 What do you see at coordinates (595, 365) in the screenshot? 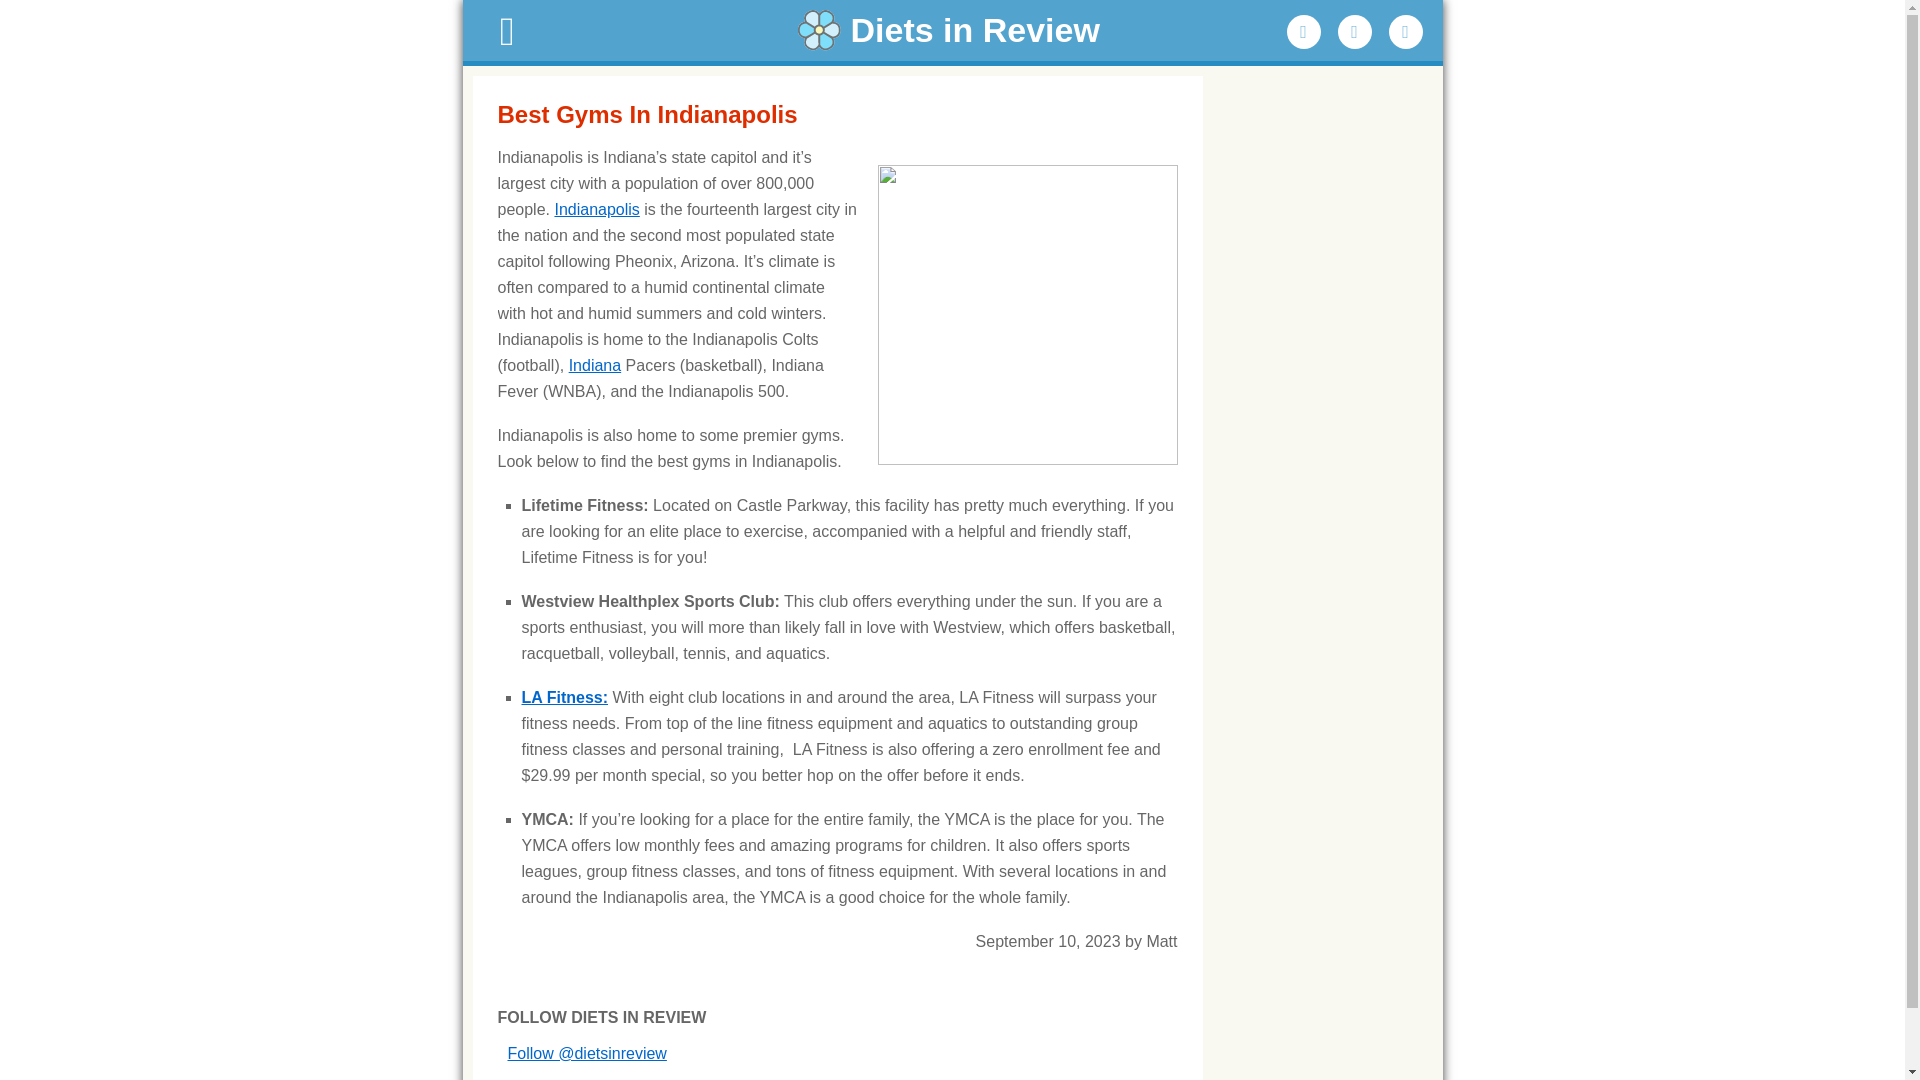
I see `Indiana` at bounding box center [595, 365].